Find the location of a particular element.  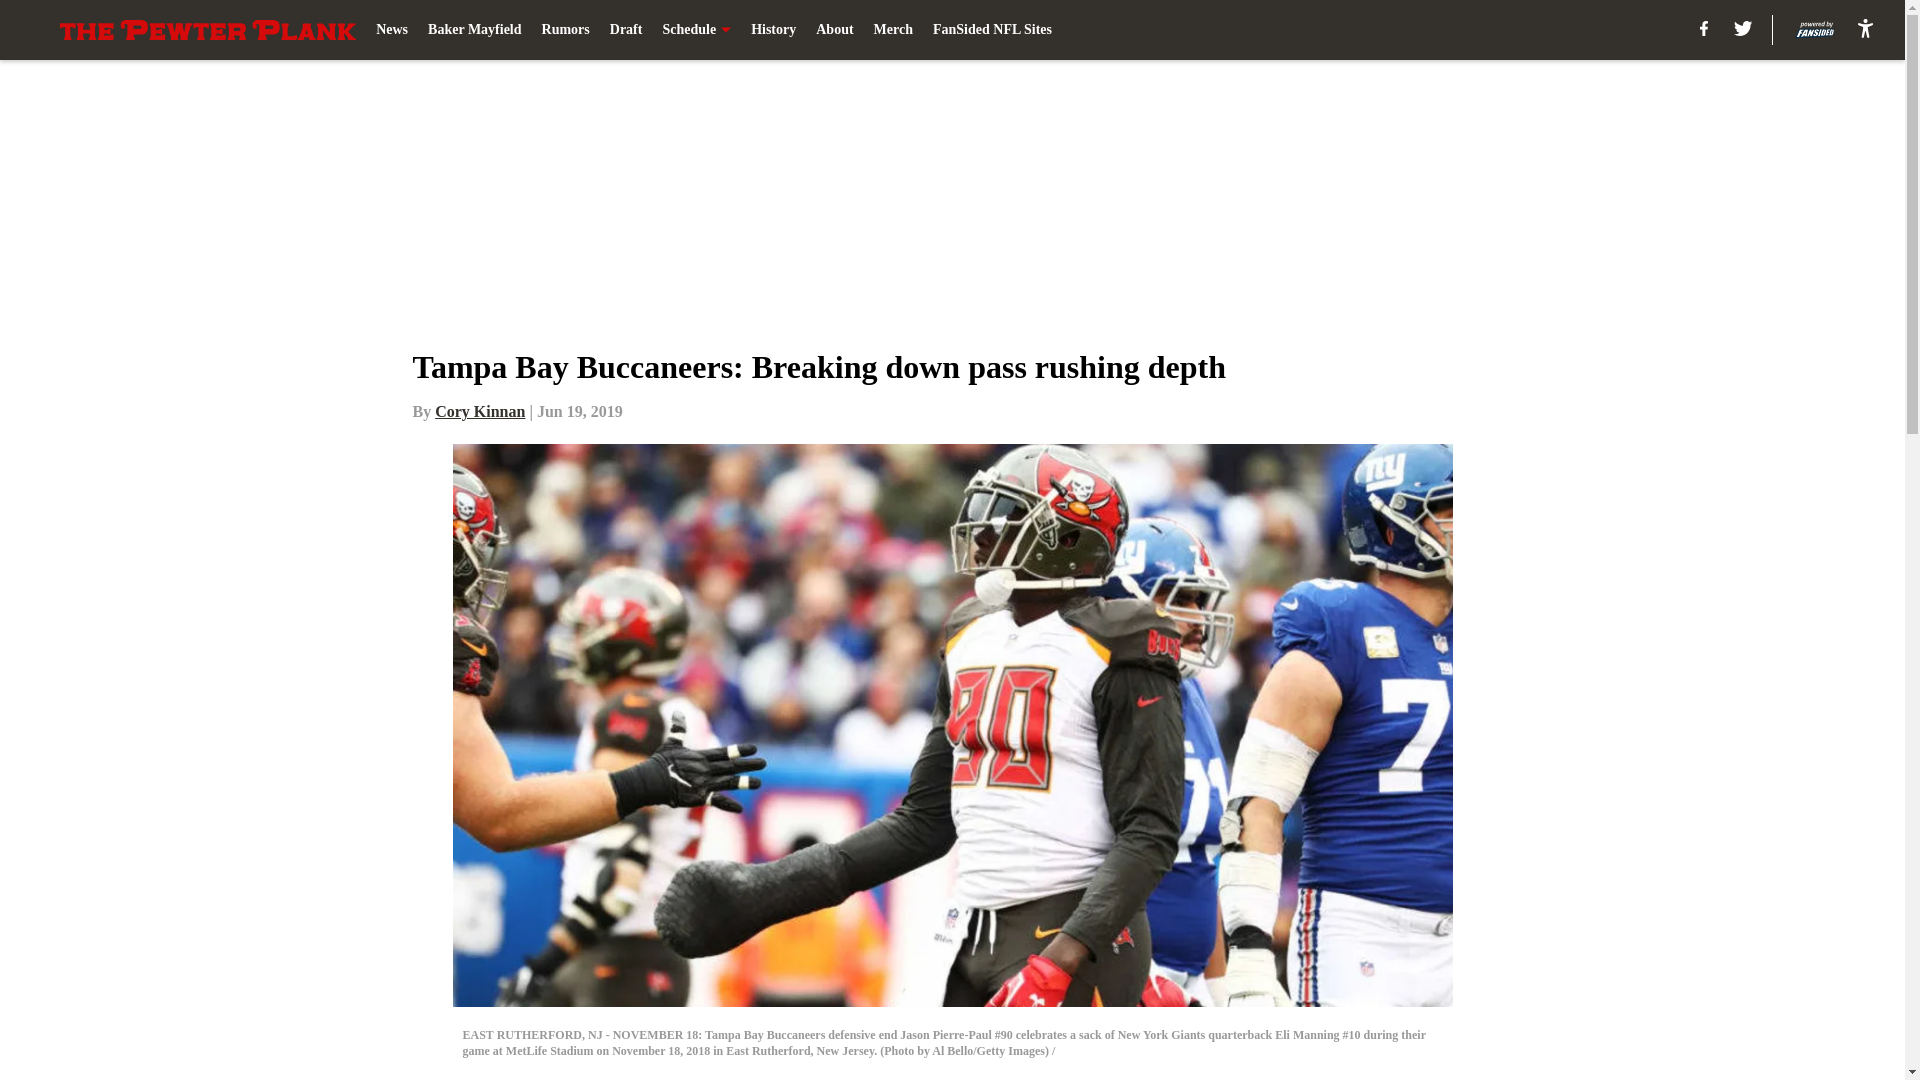

About is located at coordinates (834, 30).